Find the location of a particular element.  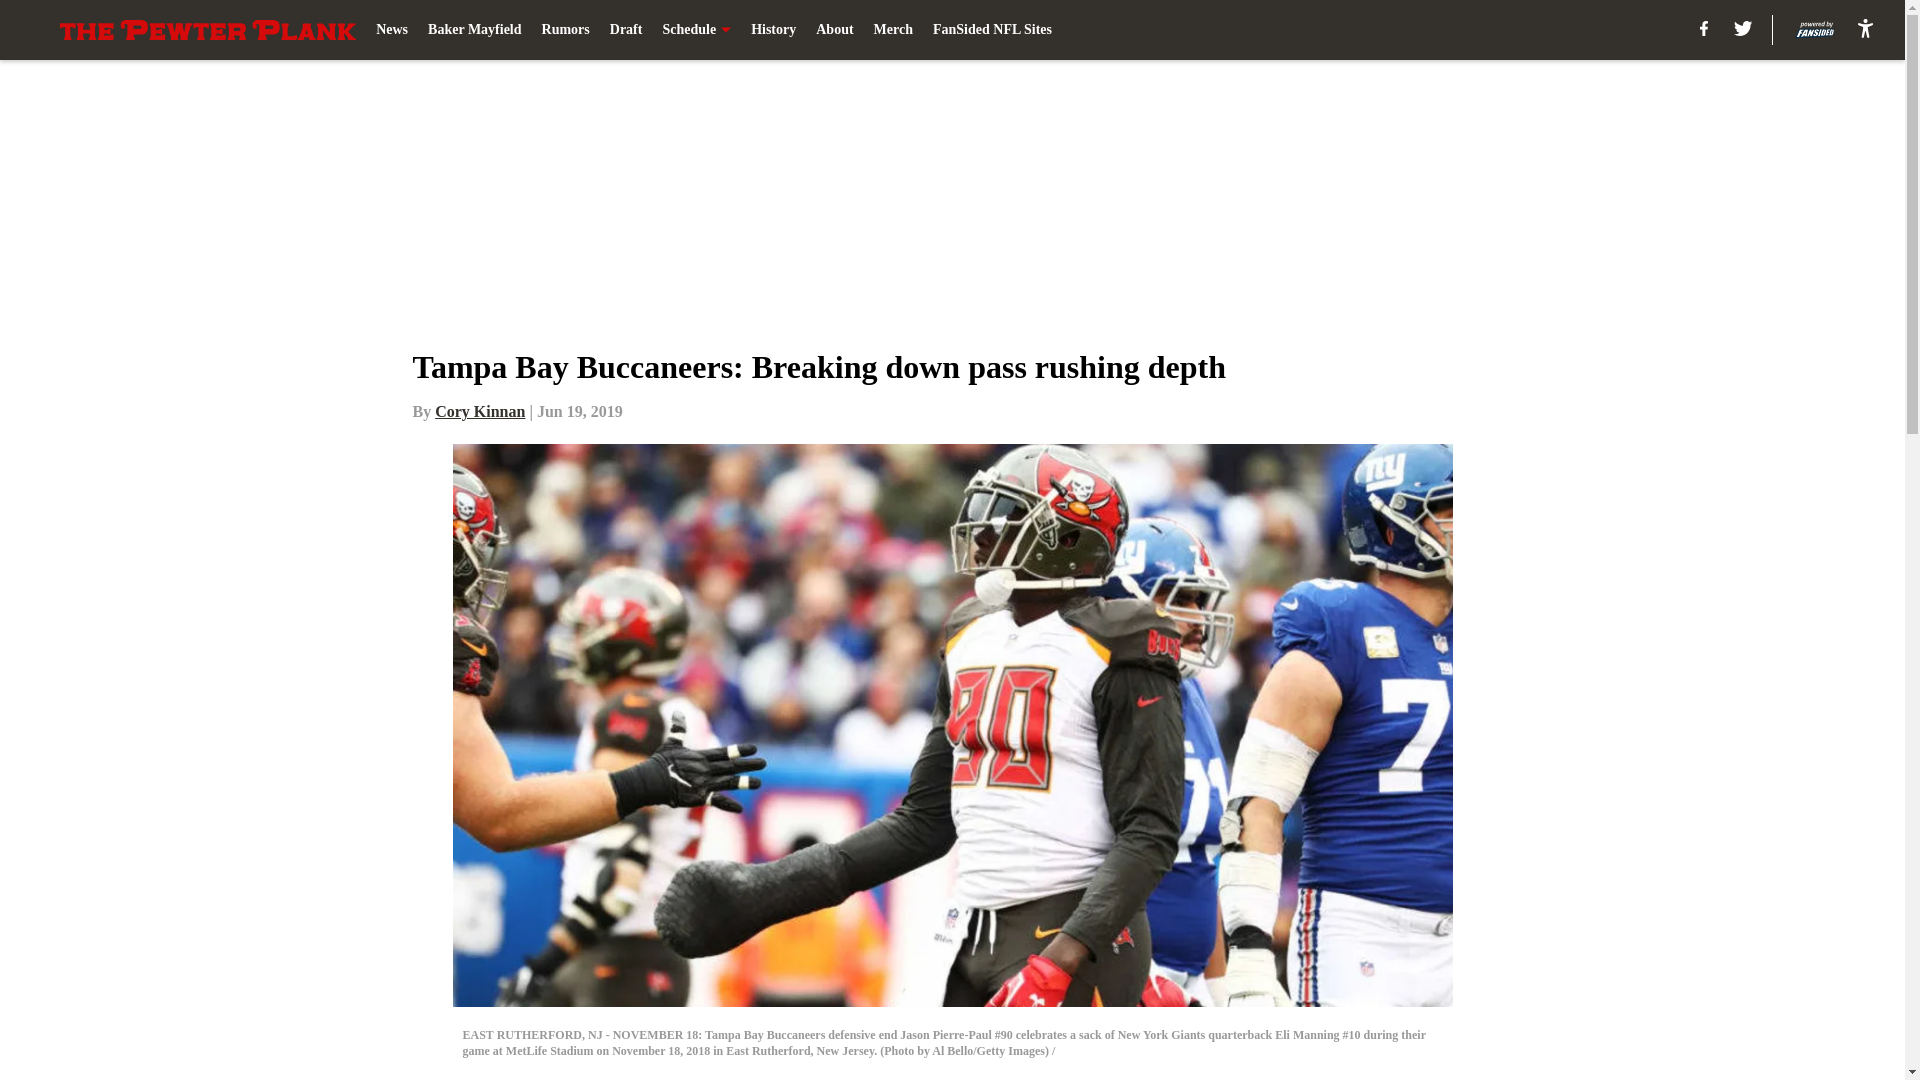

About is located at coordinates (834, 30).